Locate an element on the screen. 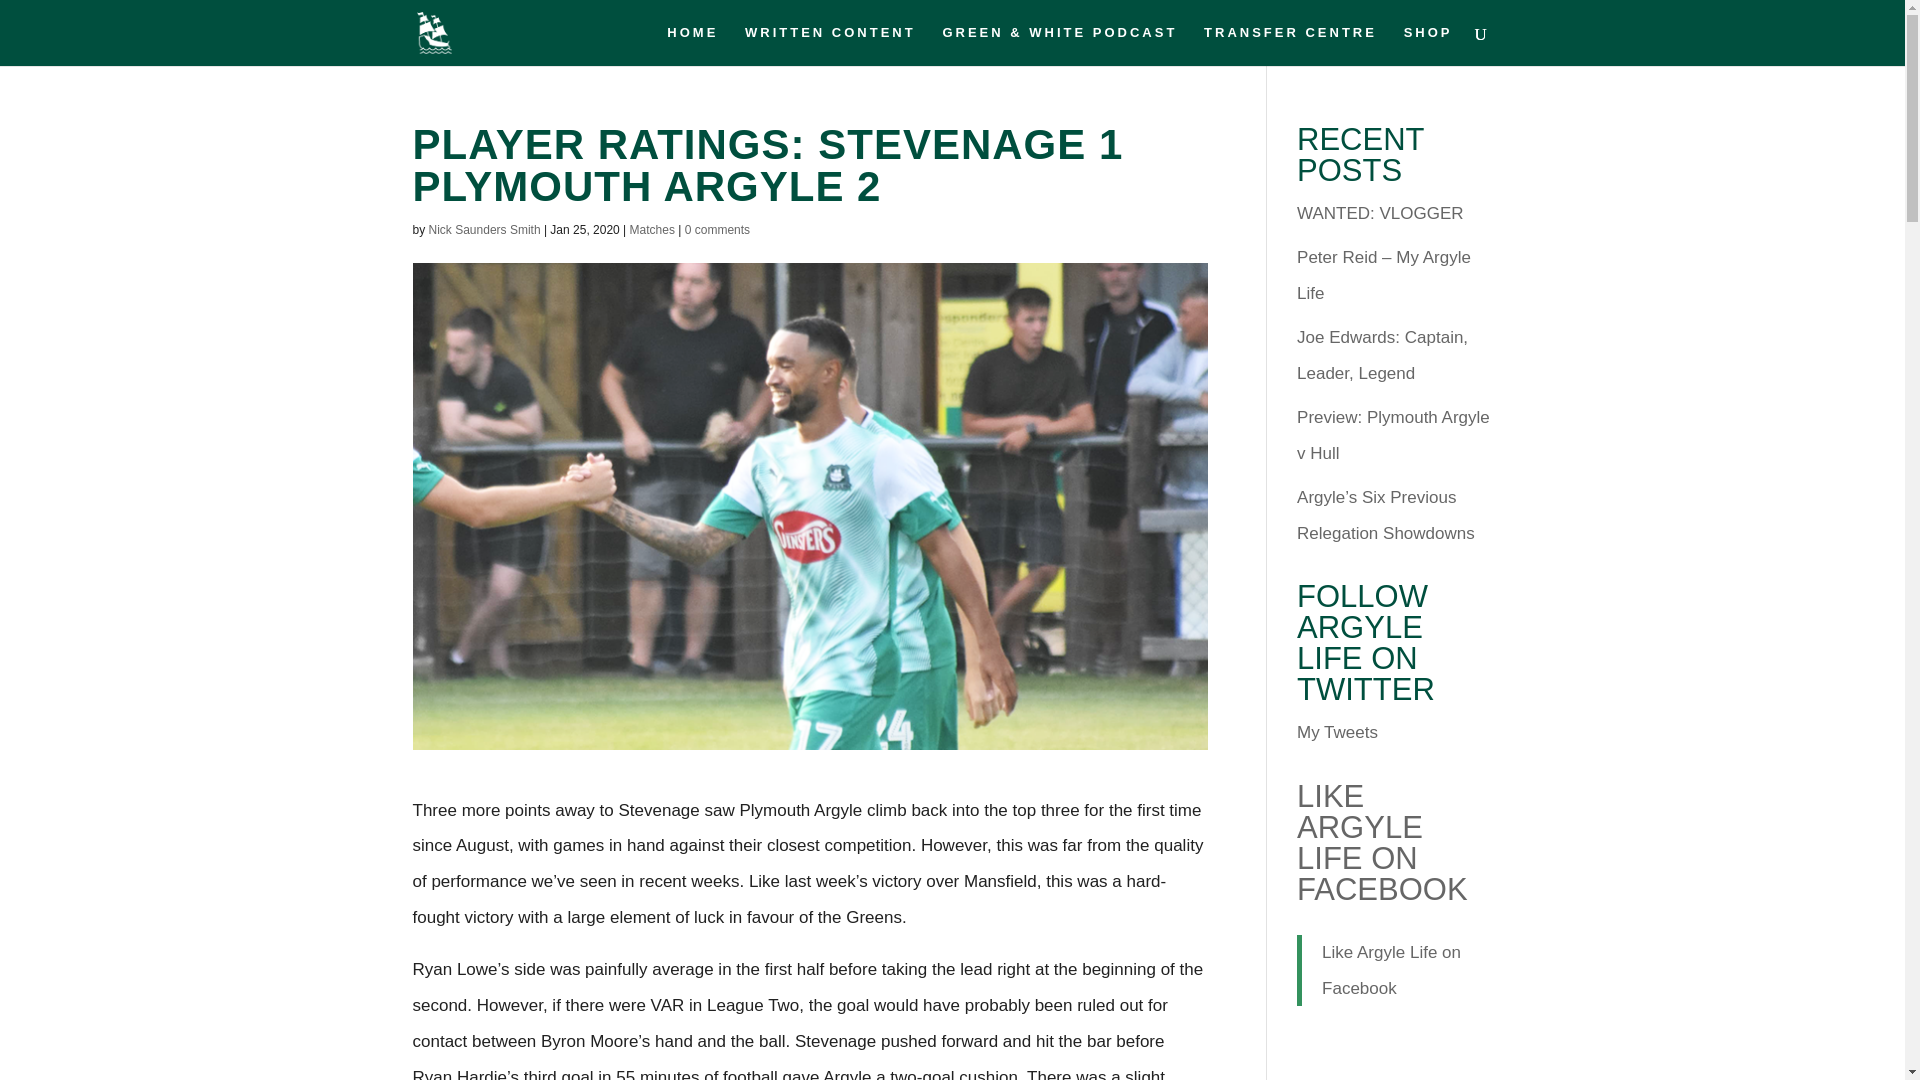 This screenshot has width=1920, height=1080. Preview: Plymouth Argyle v Hull is located at coordinates (1393, 436).